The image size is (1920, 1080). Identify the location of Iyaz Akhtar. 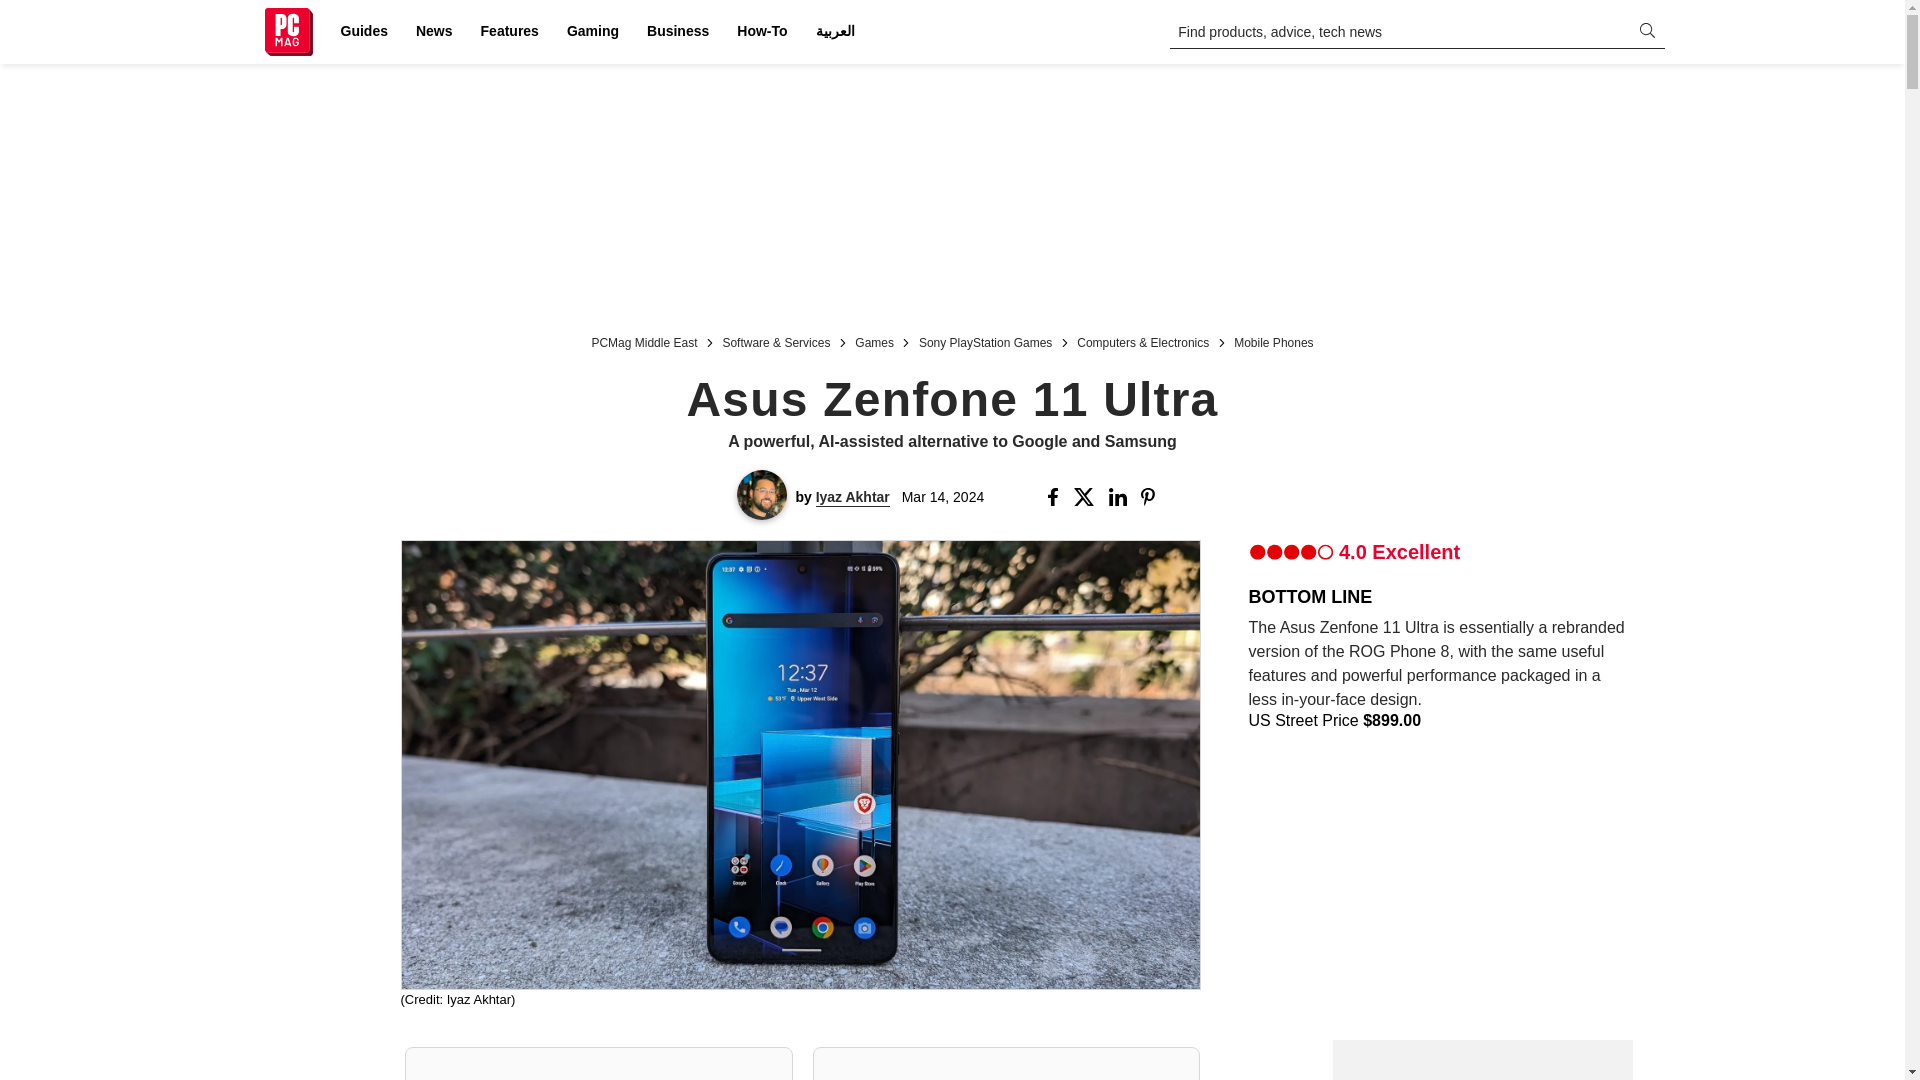
(853, 497).